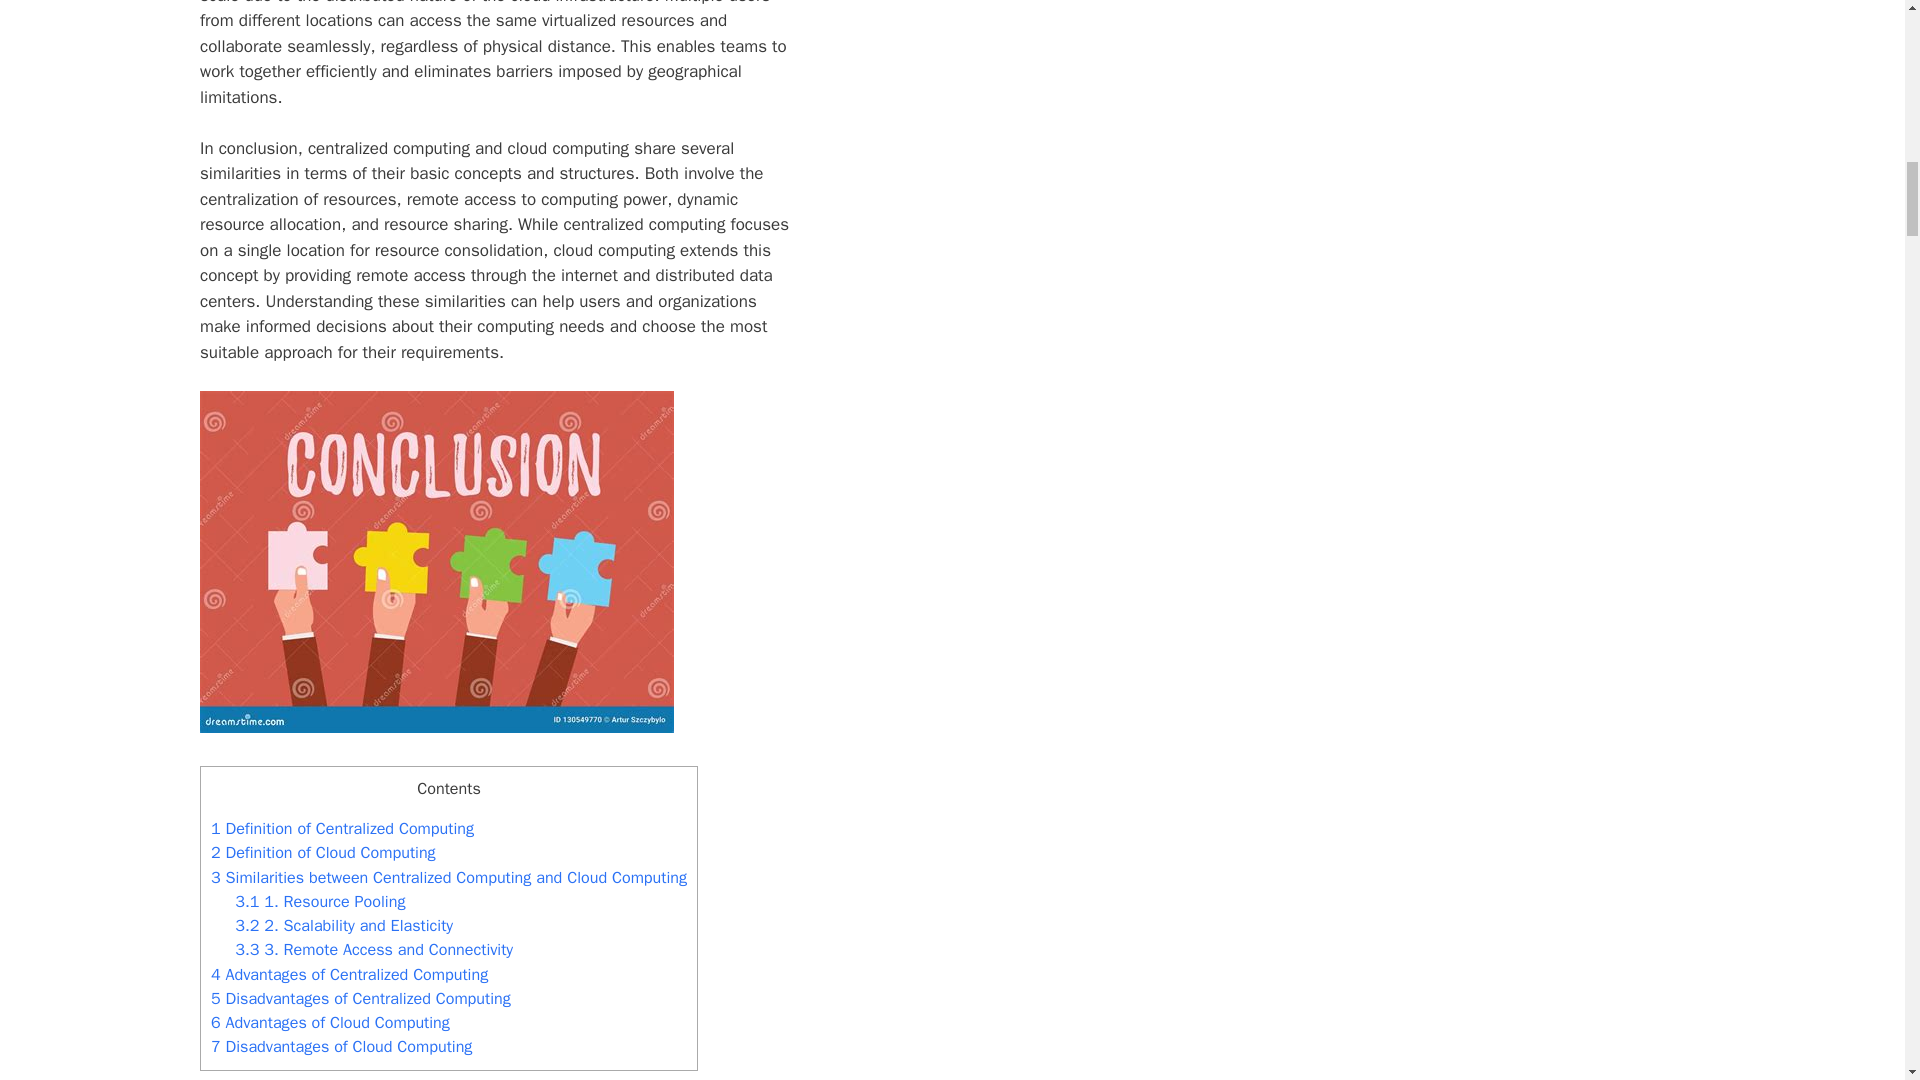  I want to click on 3.3 3. Remote Access and Connectivity, so click(373, 949).